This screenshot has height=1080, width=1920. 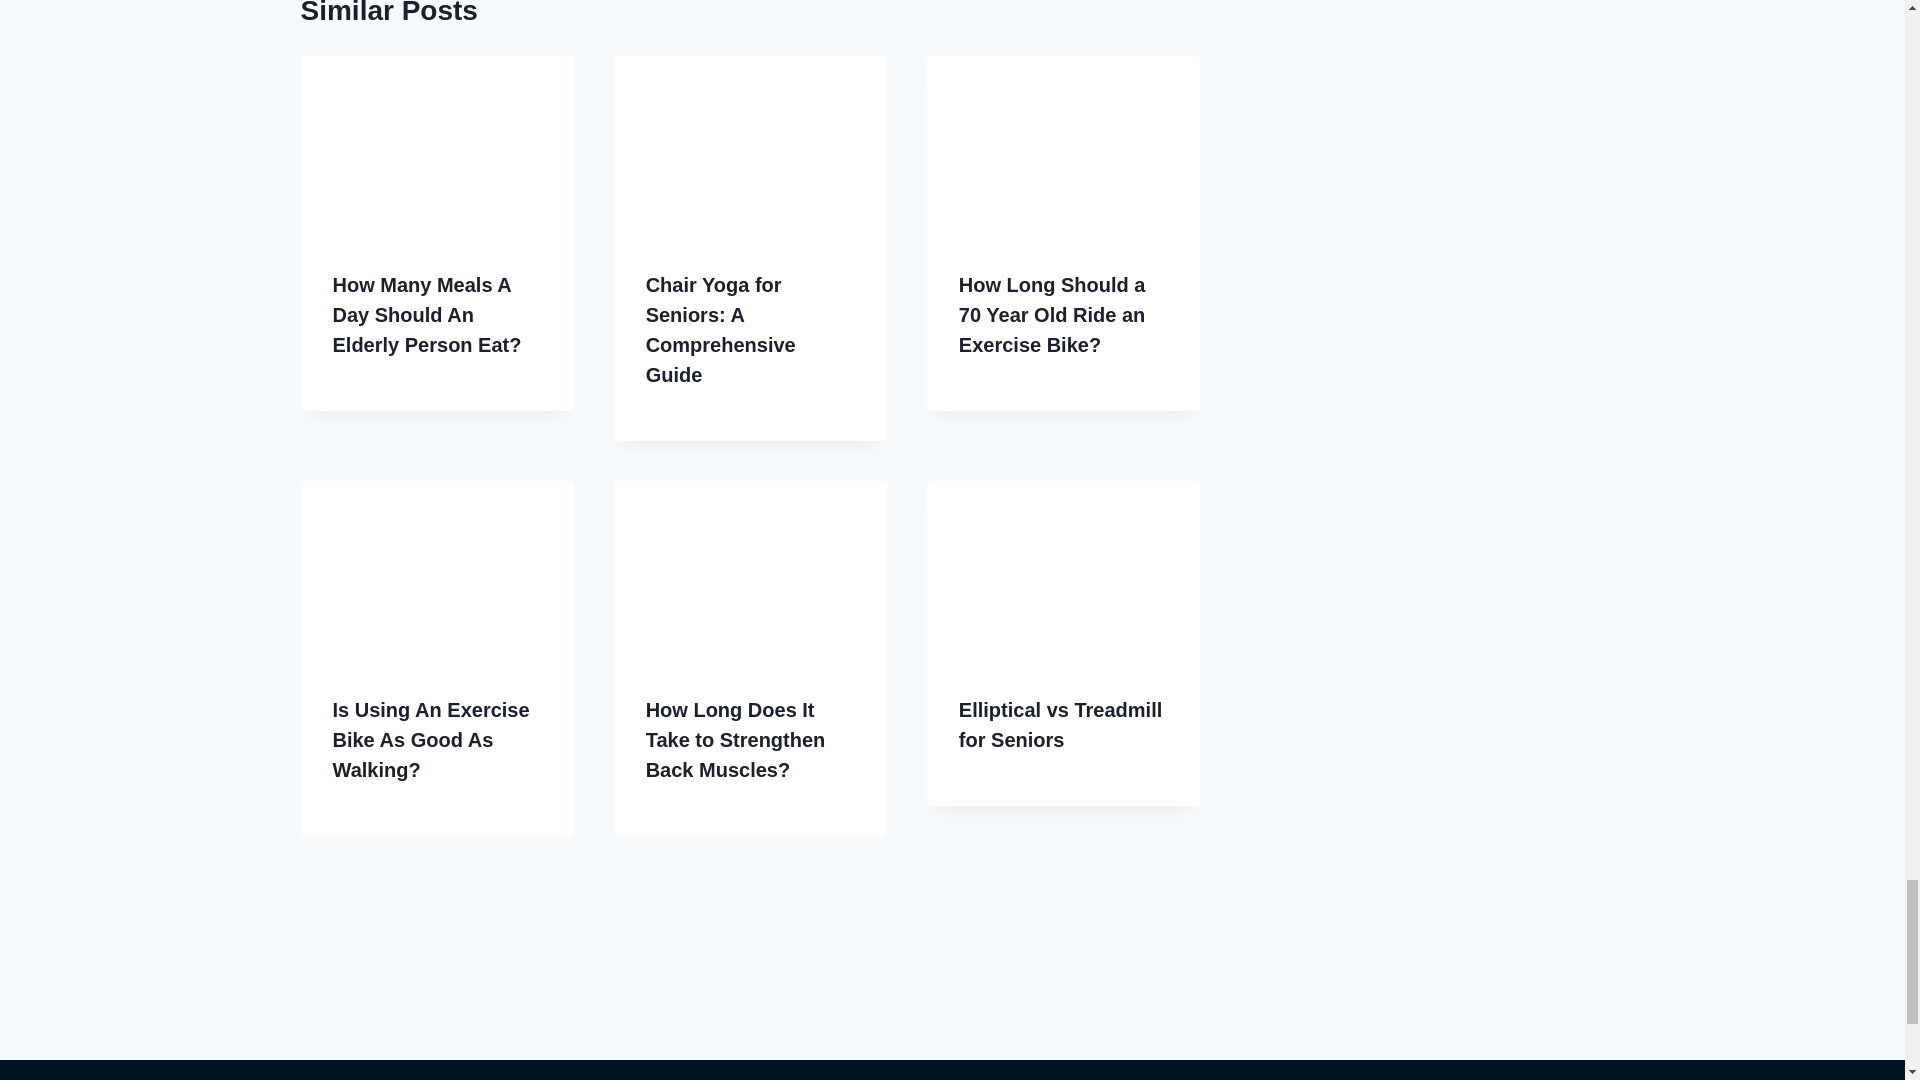 I want to click on How Many Meals A Day Should An Elderly Person Eat?, so click(x=426, y=315).